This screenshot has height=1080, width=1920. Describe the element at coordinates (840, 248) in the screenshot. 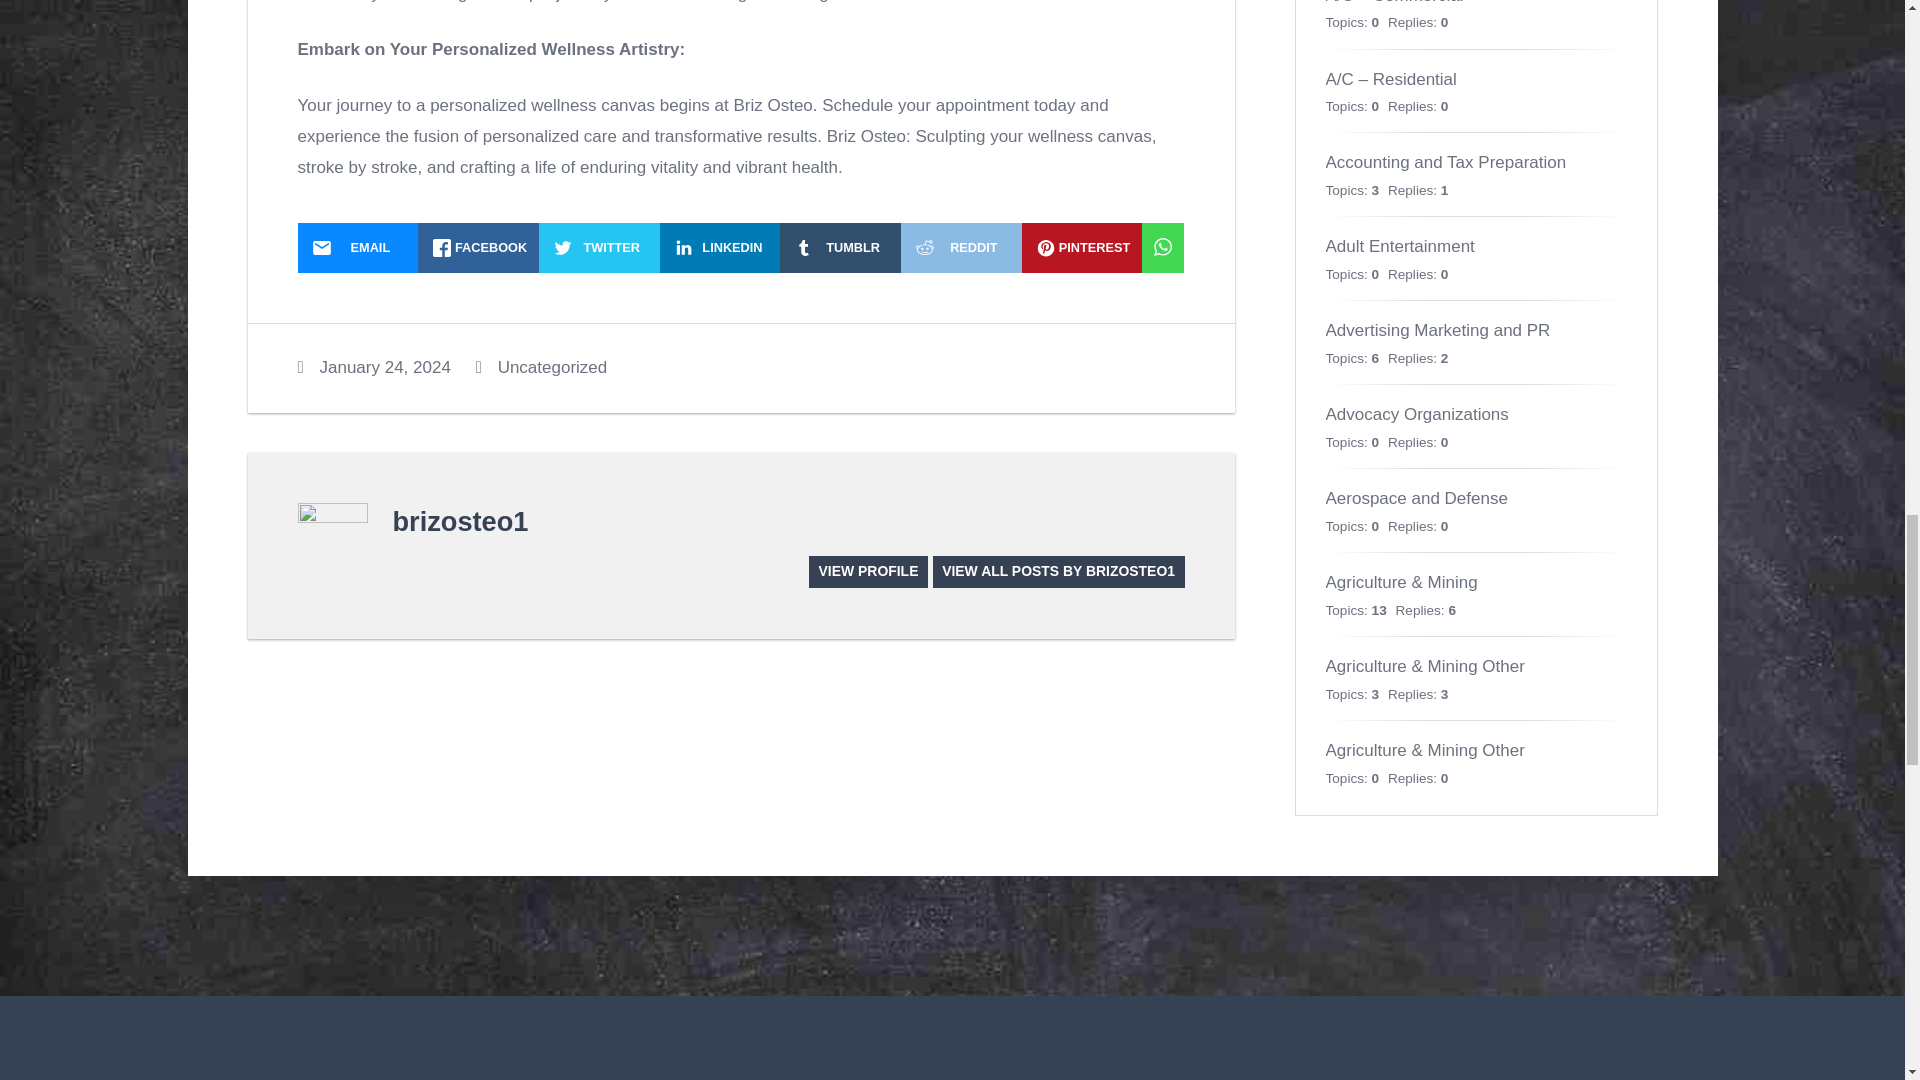

I see `TUMBLR` at that location.